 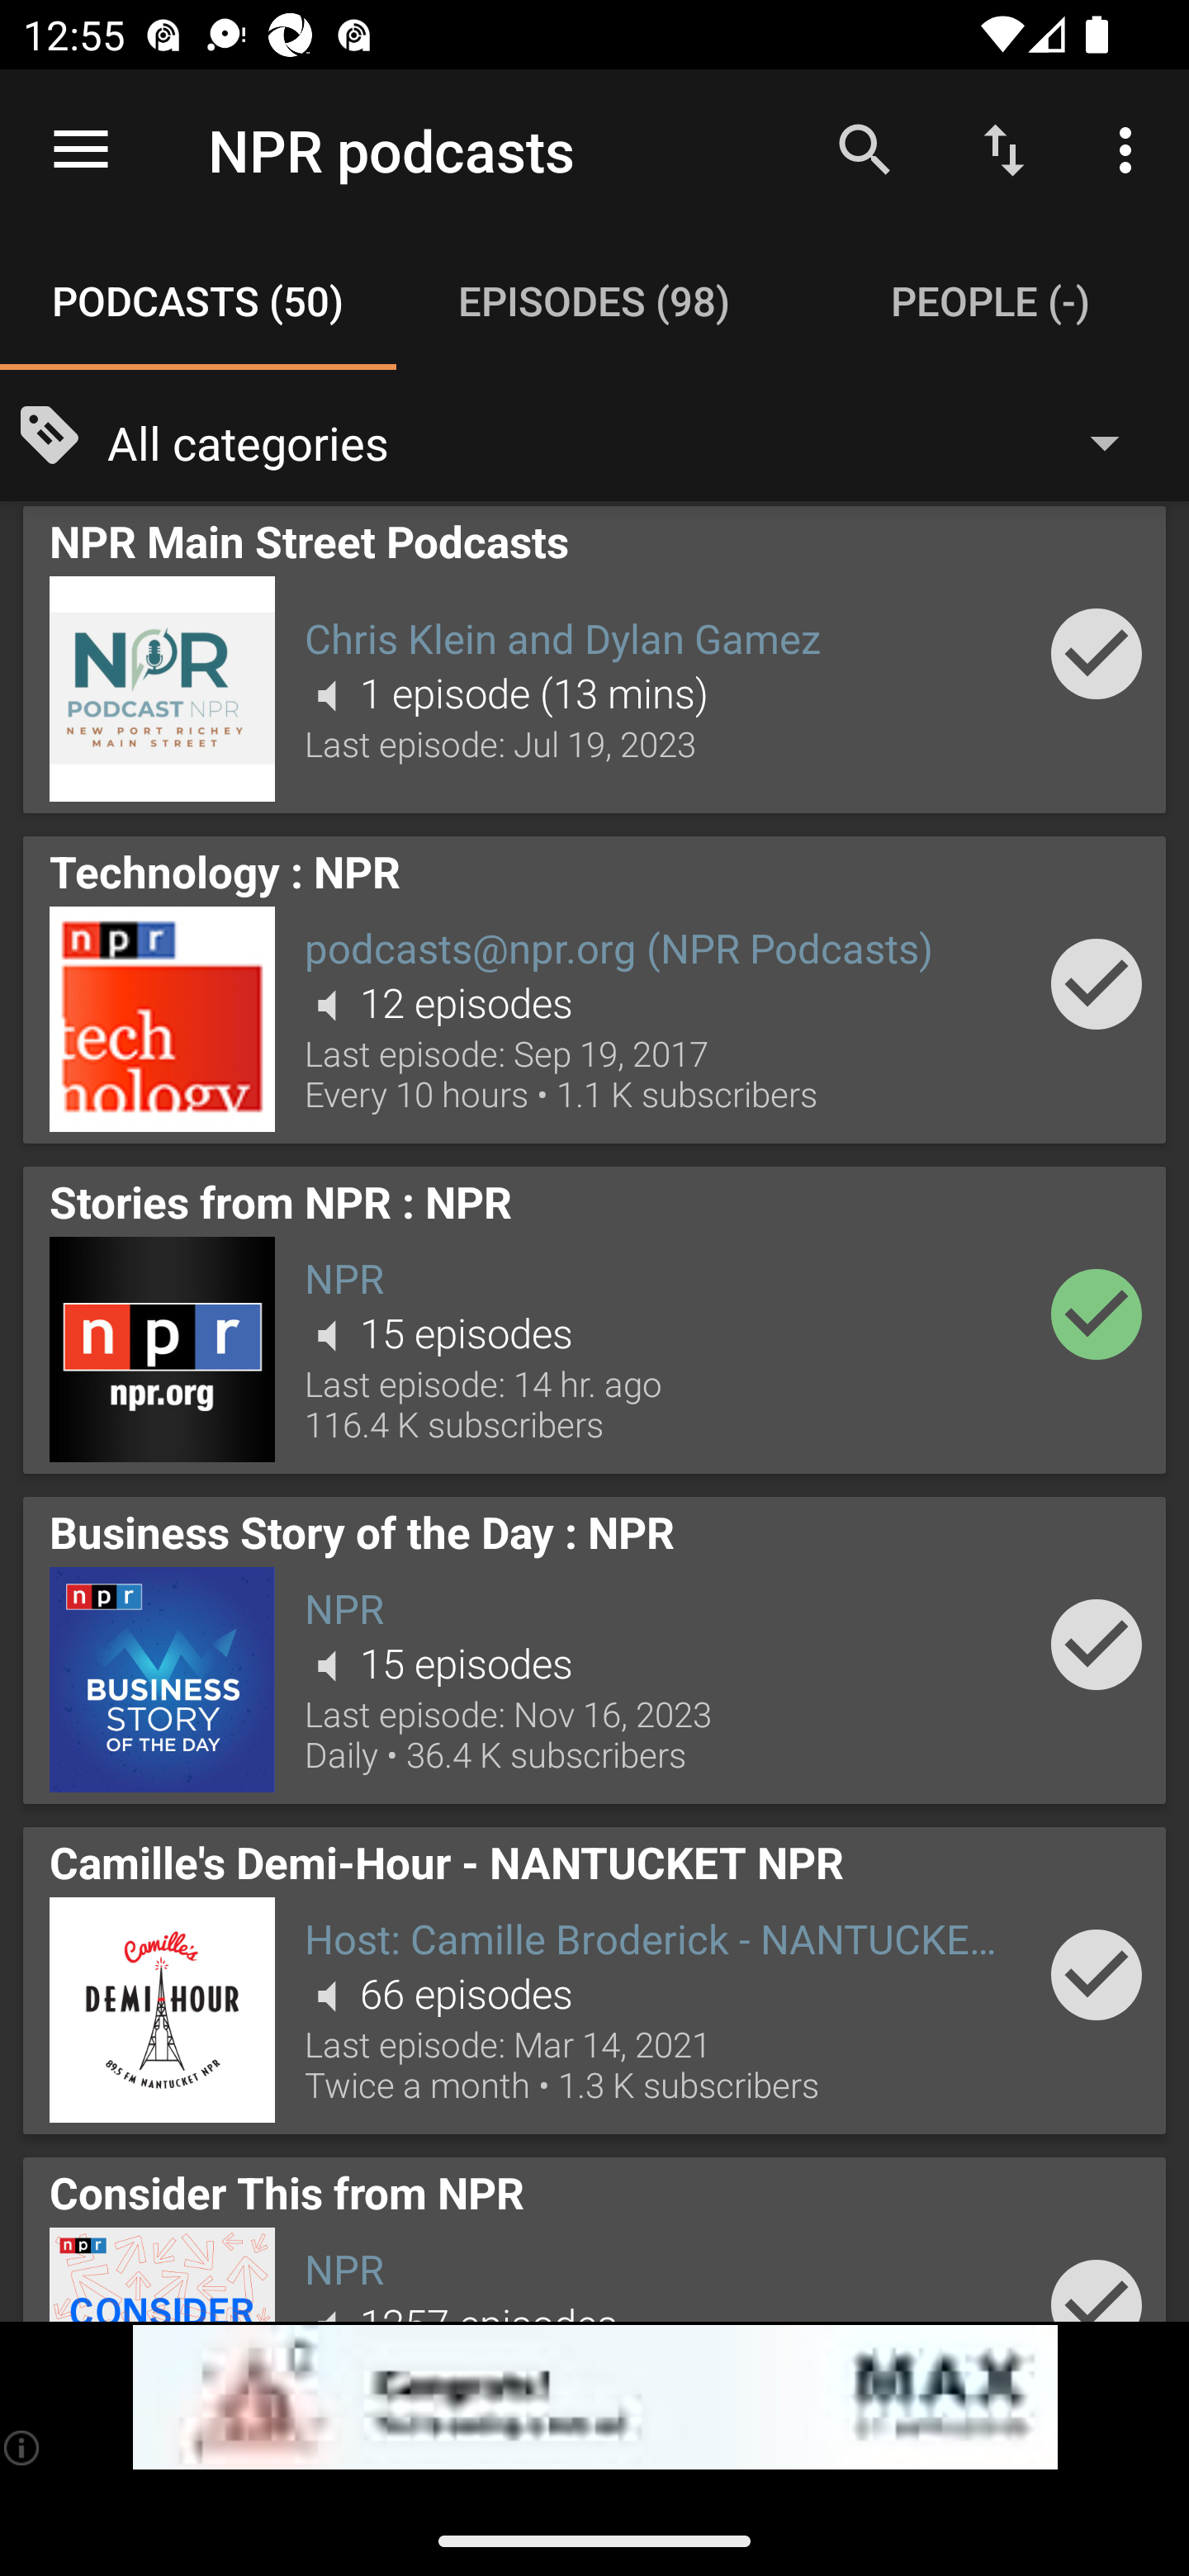 I want to click on Episodes (98) EPISODES (98), so click(x=594, y=301).